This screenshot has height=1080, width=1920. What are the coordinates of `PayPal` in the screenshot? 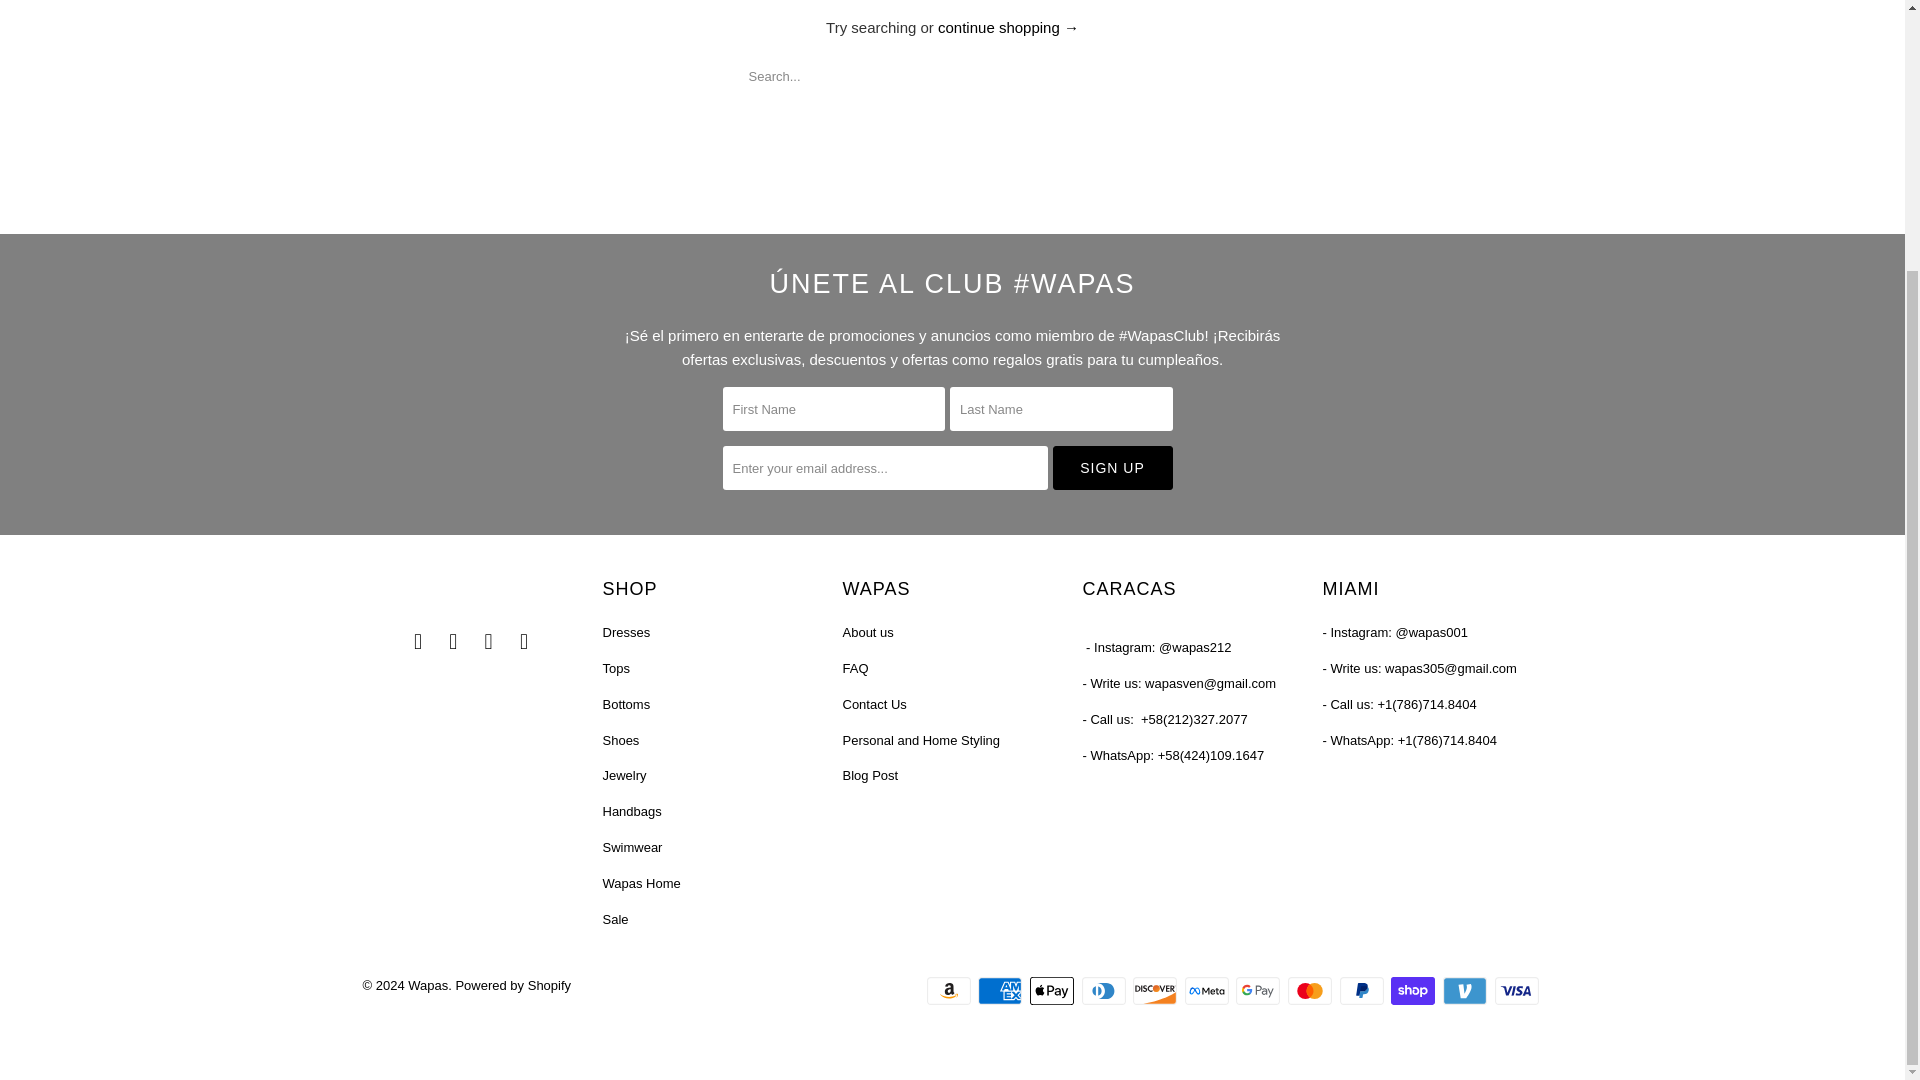 It's located at (1364, 990).